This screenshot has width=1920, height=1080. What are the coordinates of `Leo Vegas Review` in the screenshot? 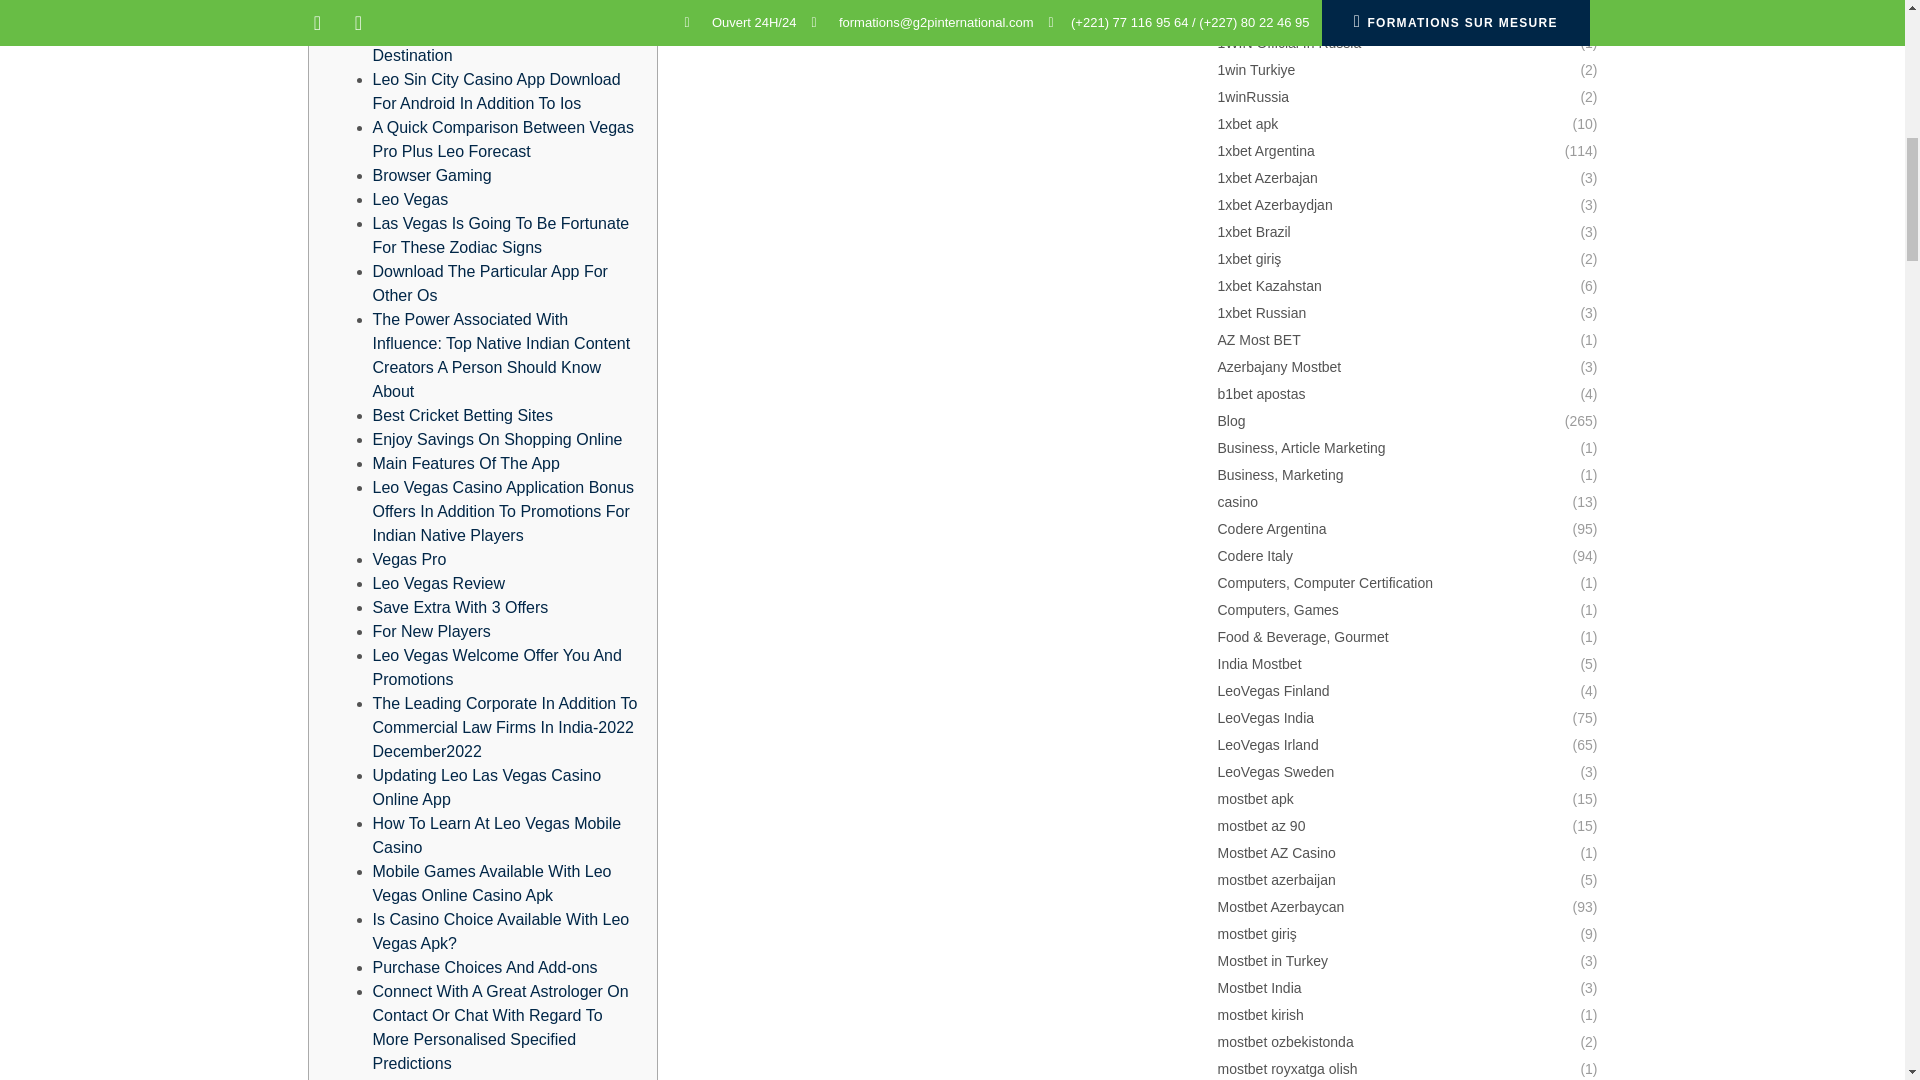 It's located at (438, 582).